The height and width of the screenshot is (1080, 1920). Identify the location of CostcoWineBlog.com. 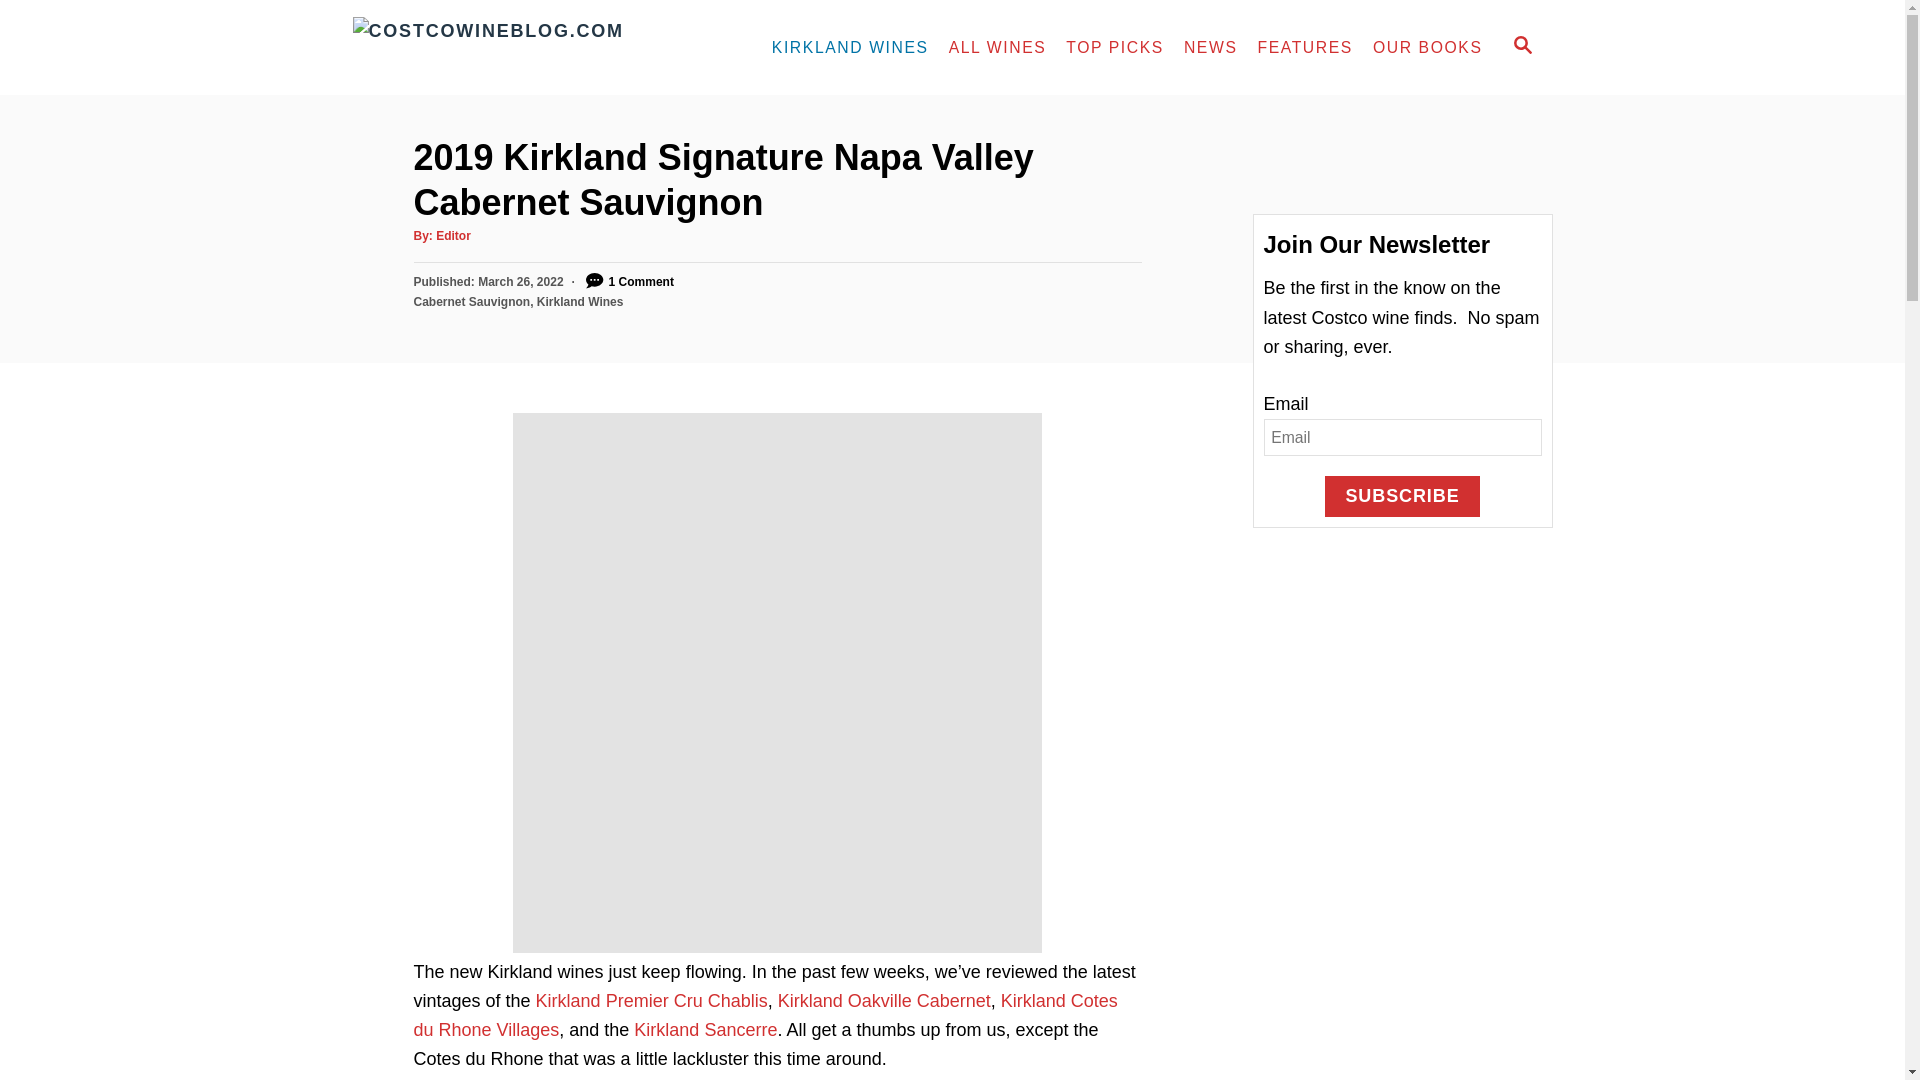
(528, 48).